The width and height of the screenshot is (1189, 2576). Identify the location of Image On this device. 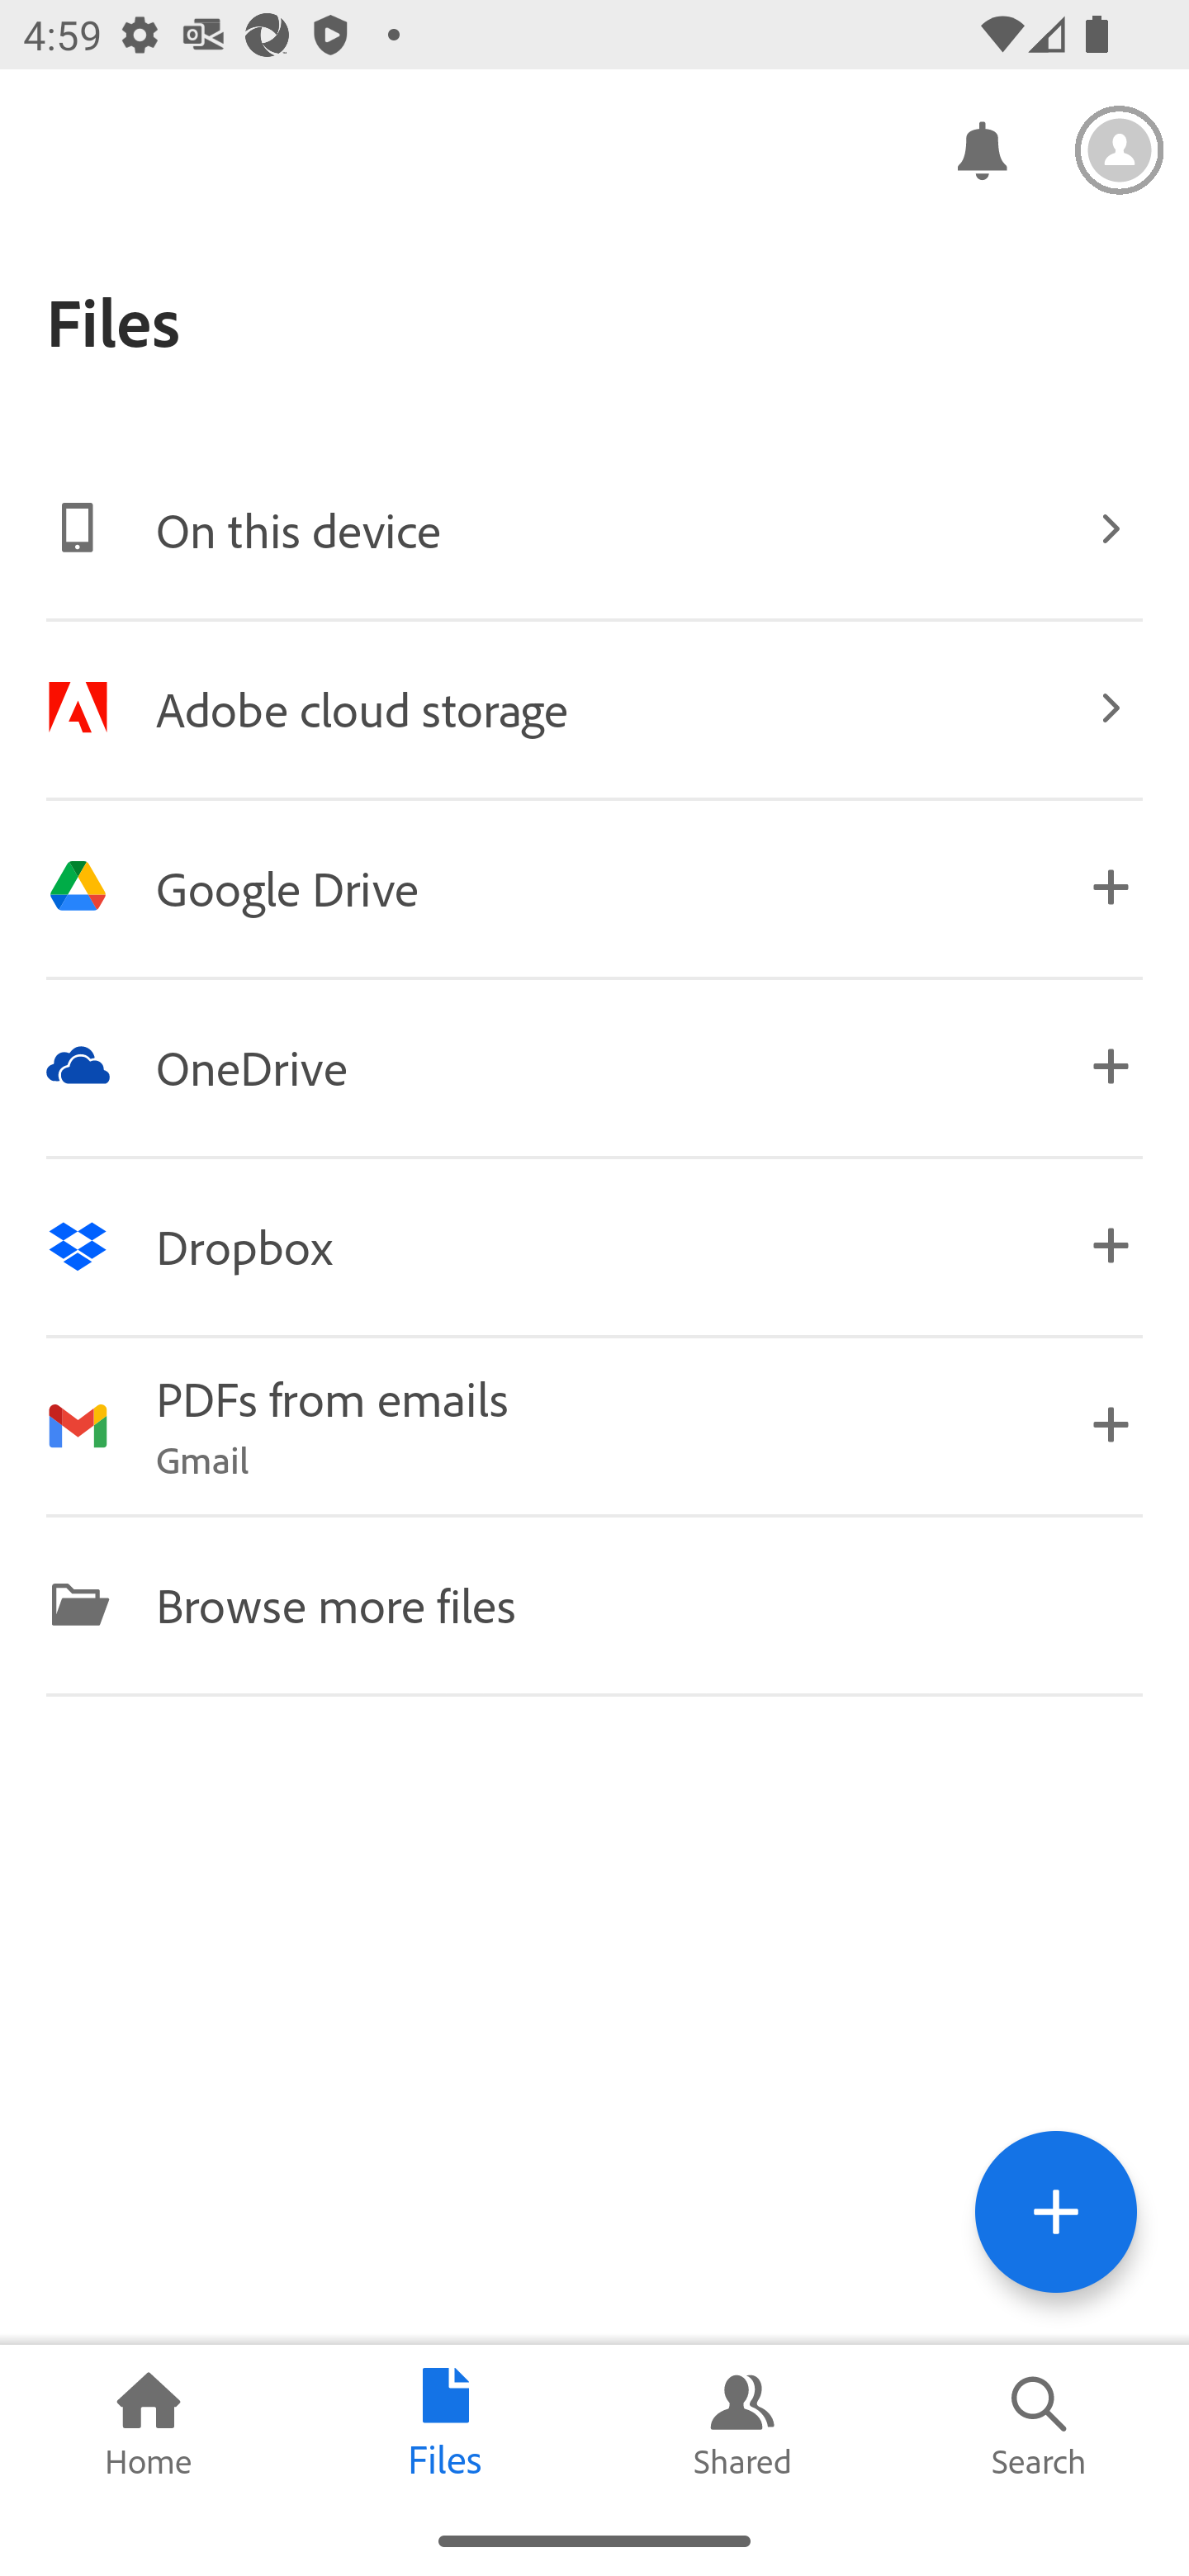
(594, 528).